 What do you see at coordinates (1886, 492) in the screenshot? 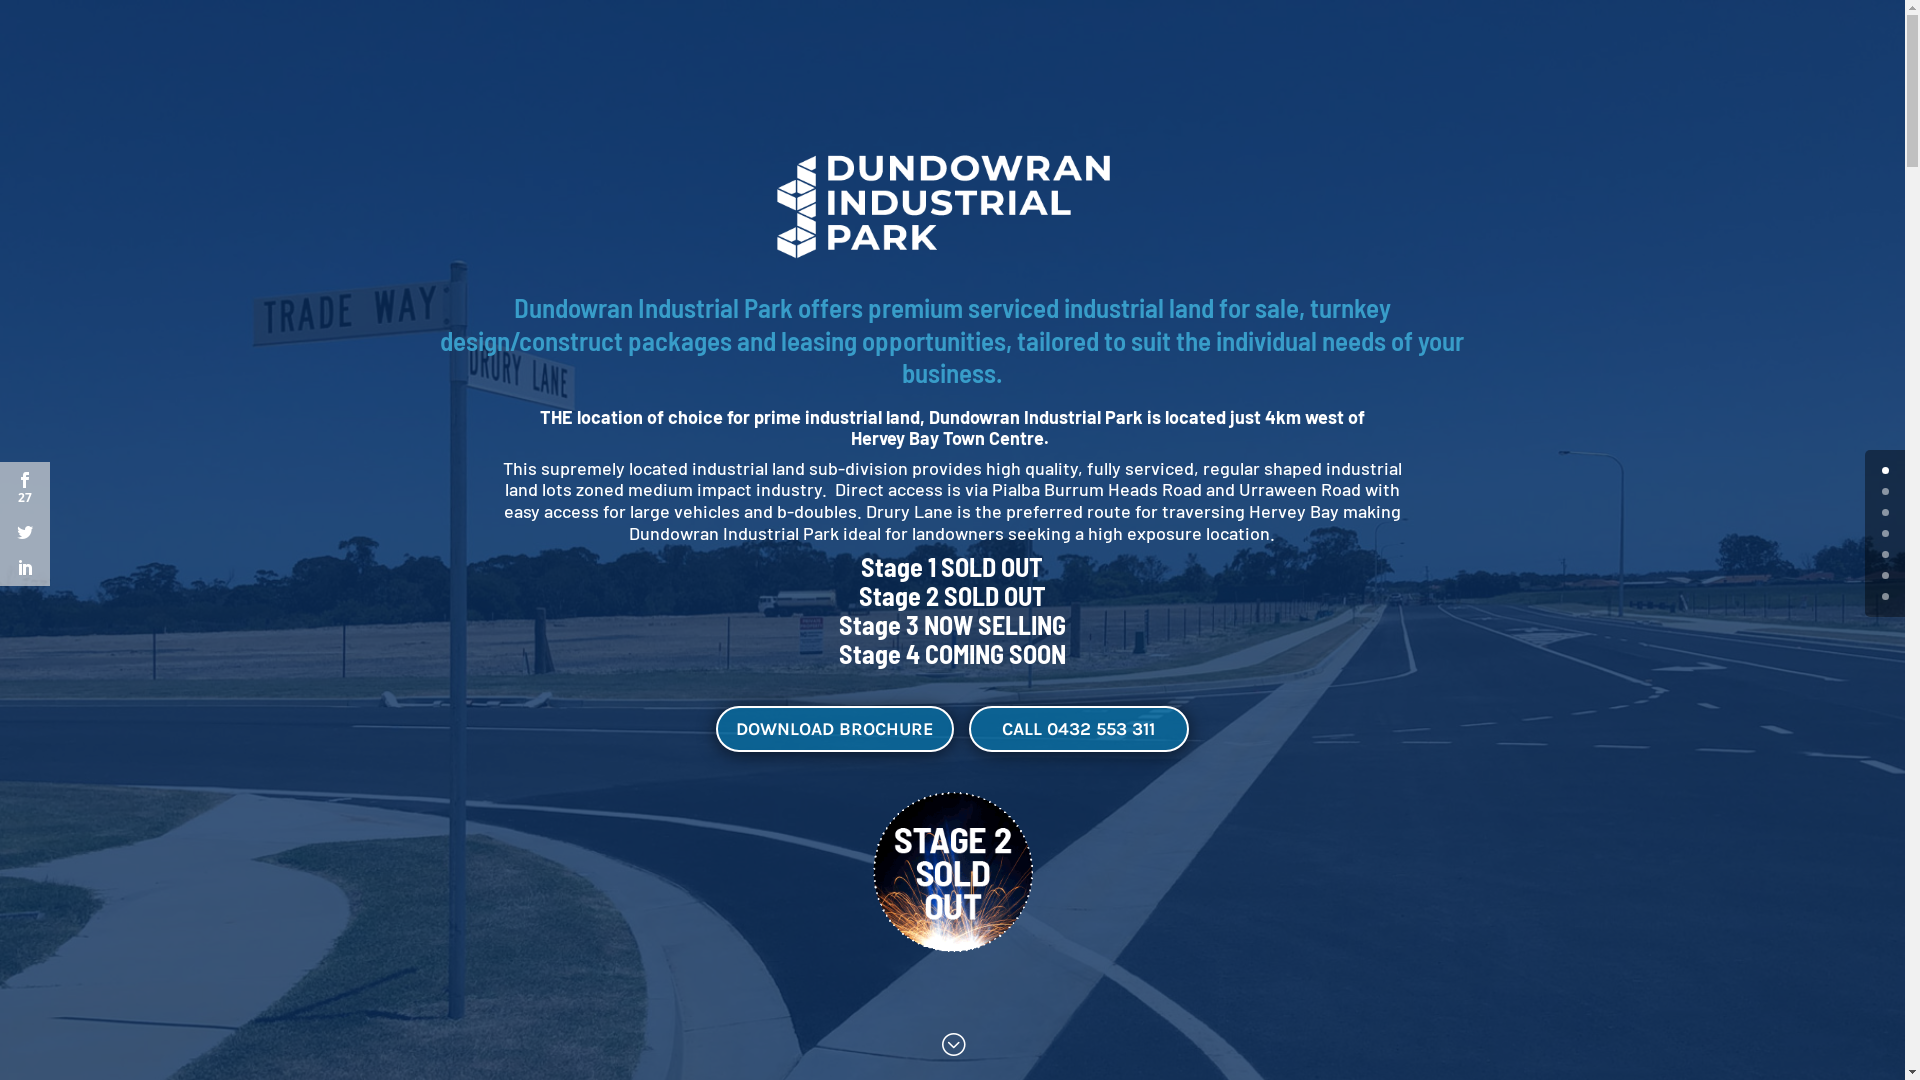
I see `1` at bounding box center [1886, 492].